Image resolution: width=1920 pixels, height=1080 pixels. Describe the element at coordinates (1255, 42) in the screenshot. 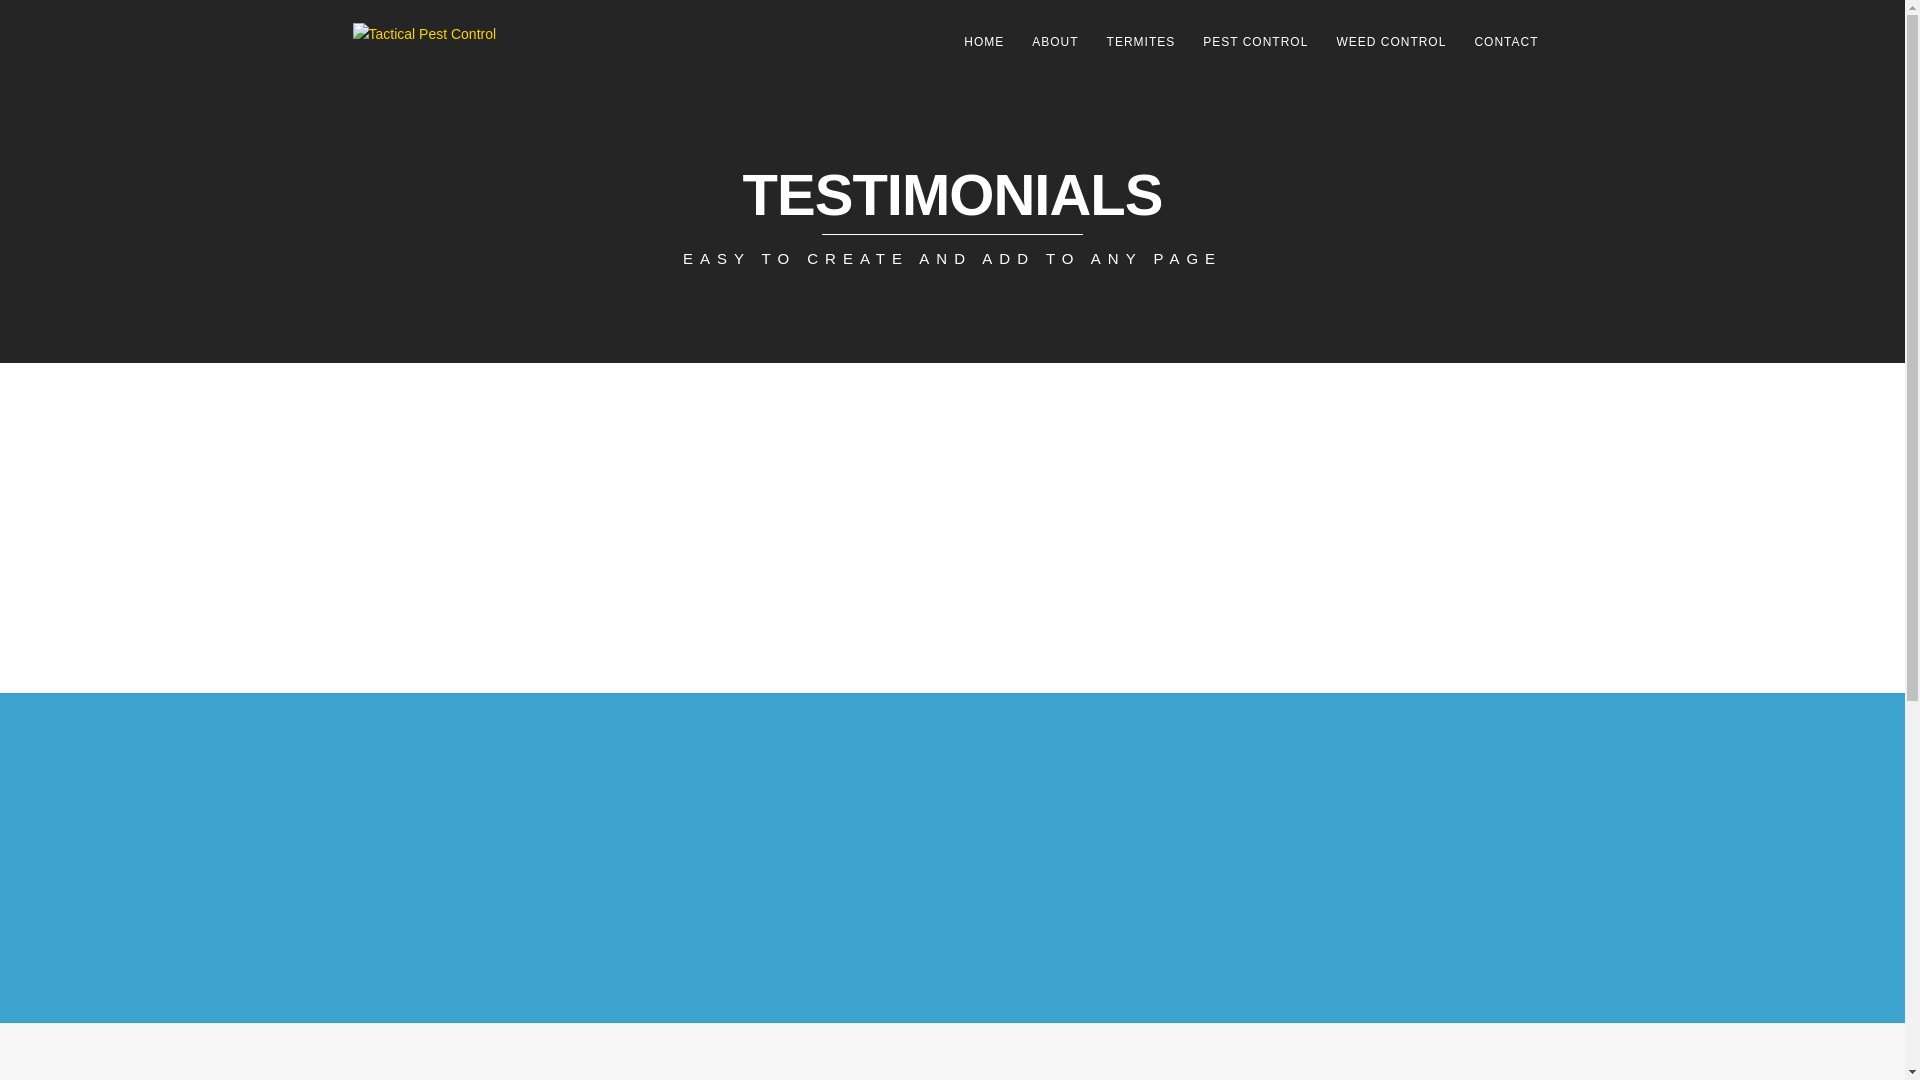

I see `PEST CONTROL` at that location.